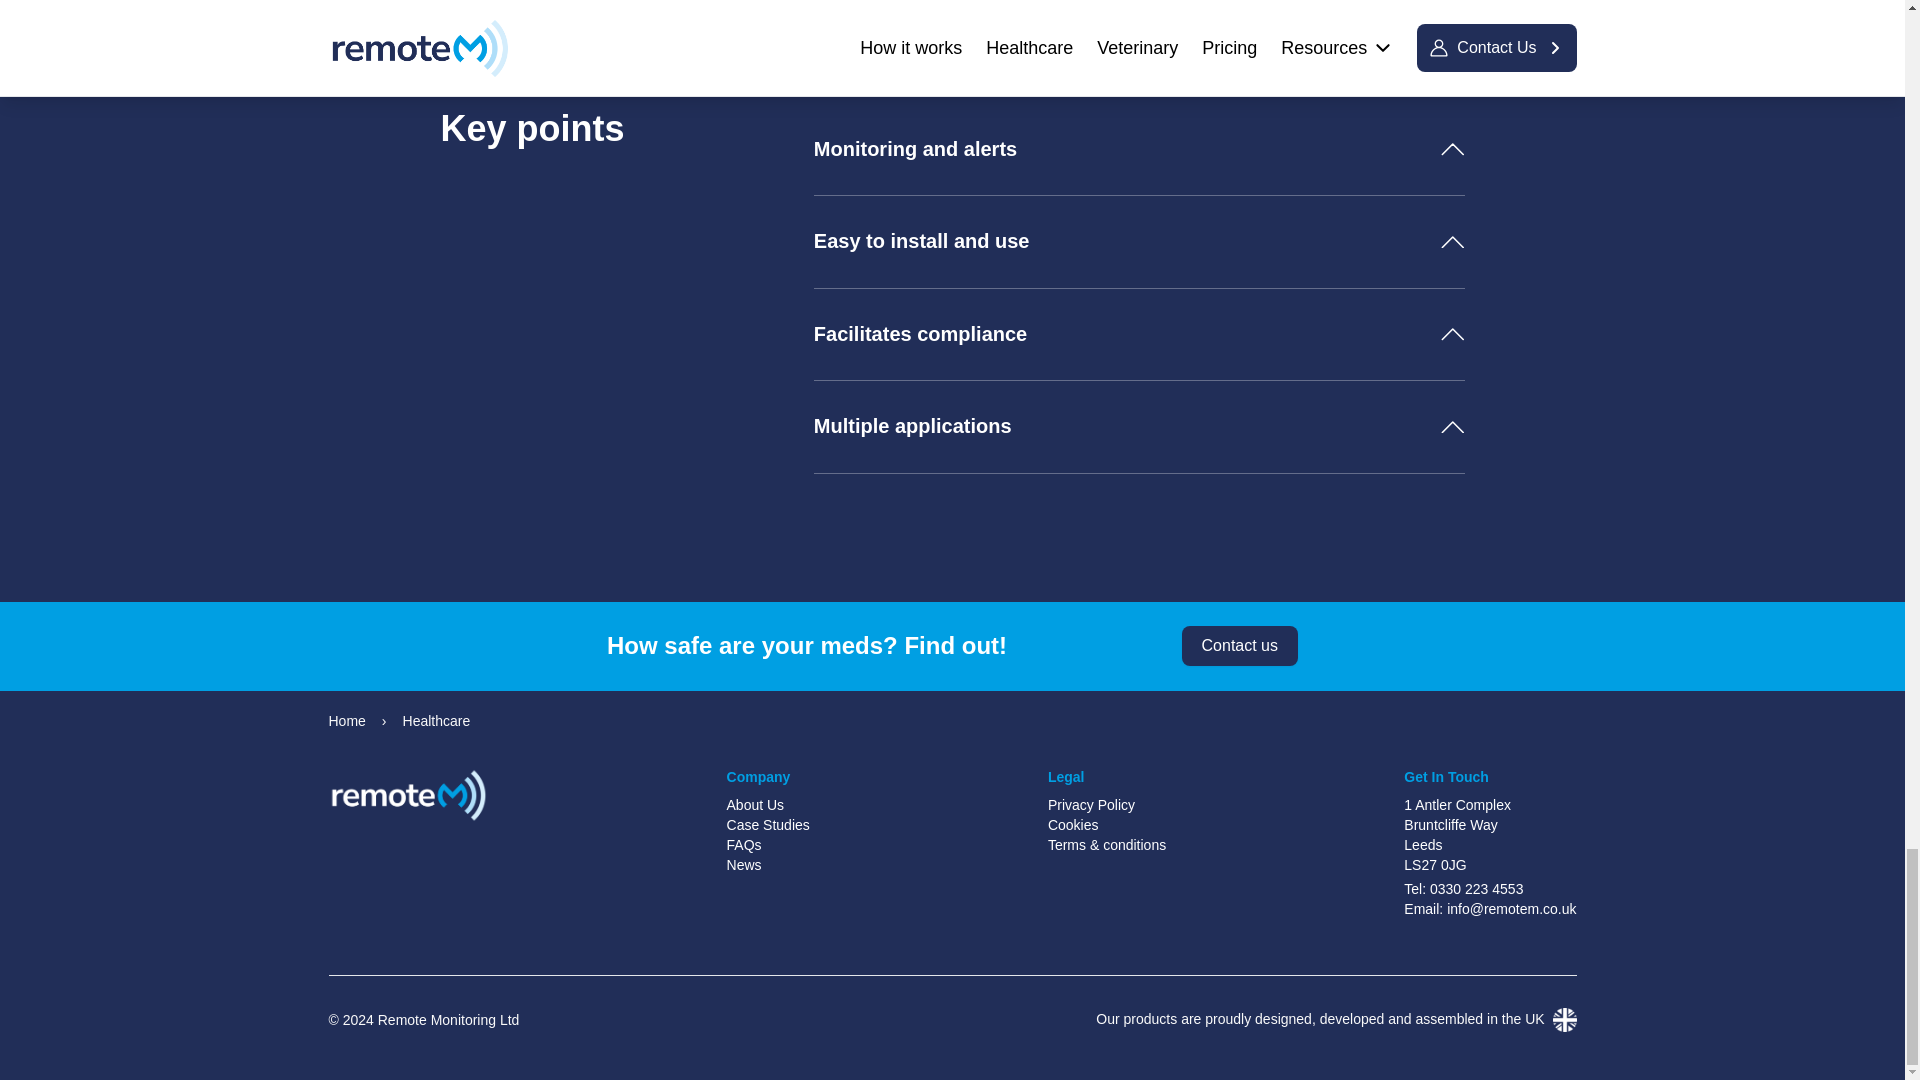 This screenshot has width=1920, height=1080. What do you see at coordinates (768, 864) in the screenshot?
I see `News` at bounding box center [768, 864].